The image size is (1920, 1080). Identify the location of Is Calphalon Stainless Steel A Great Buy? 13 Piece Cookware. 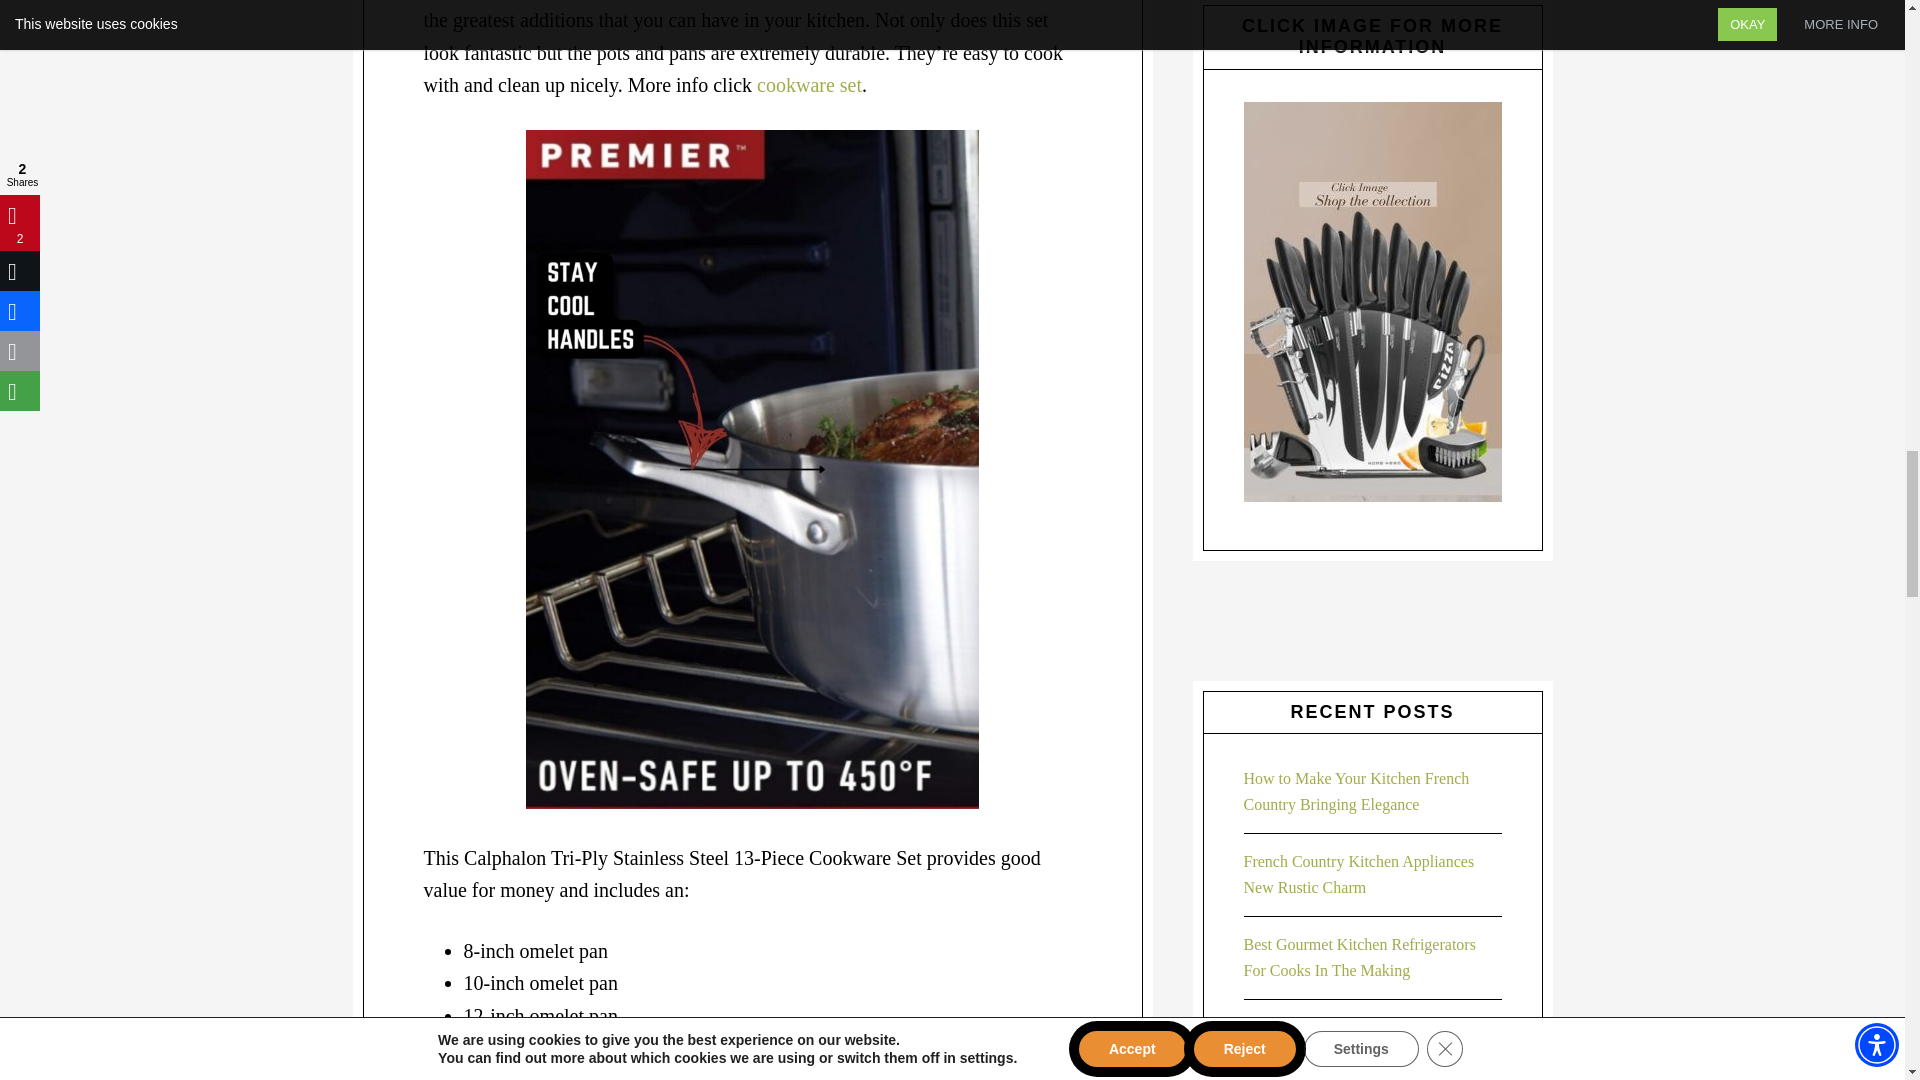
(1360, 1040).